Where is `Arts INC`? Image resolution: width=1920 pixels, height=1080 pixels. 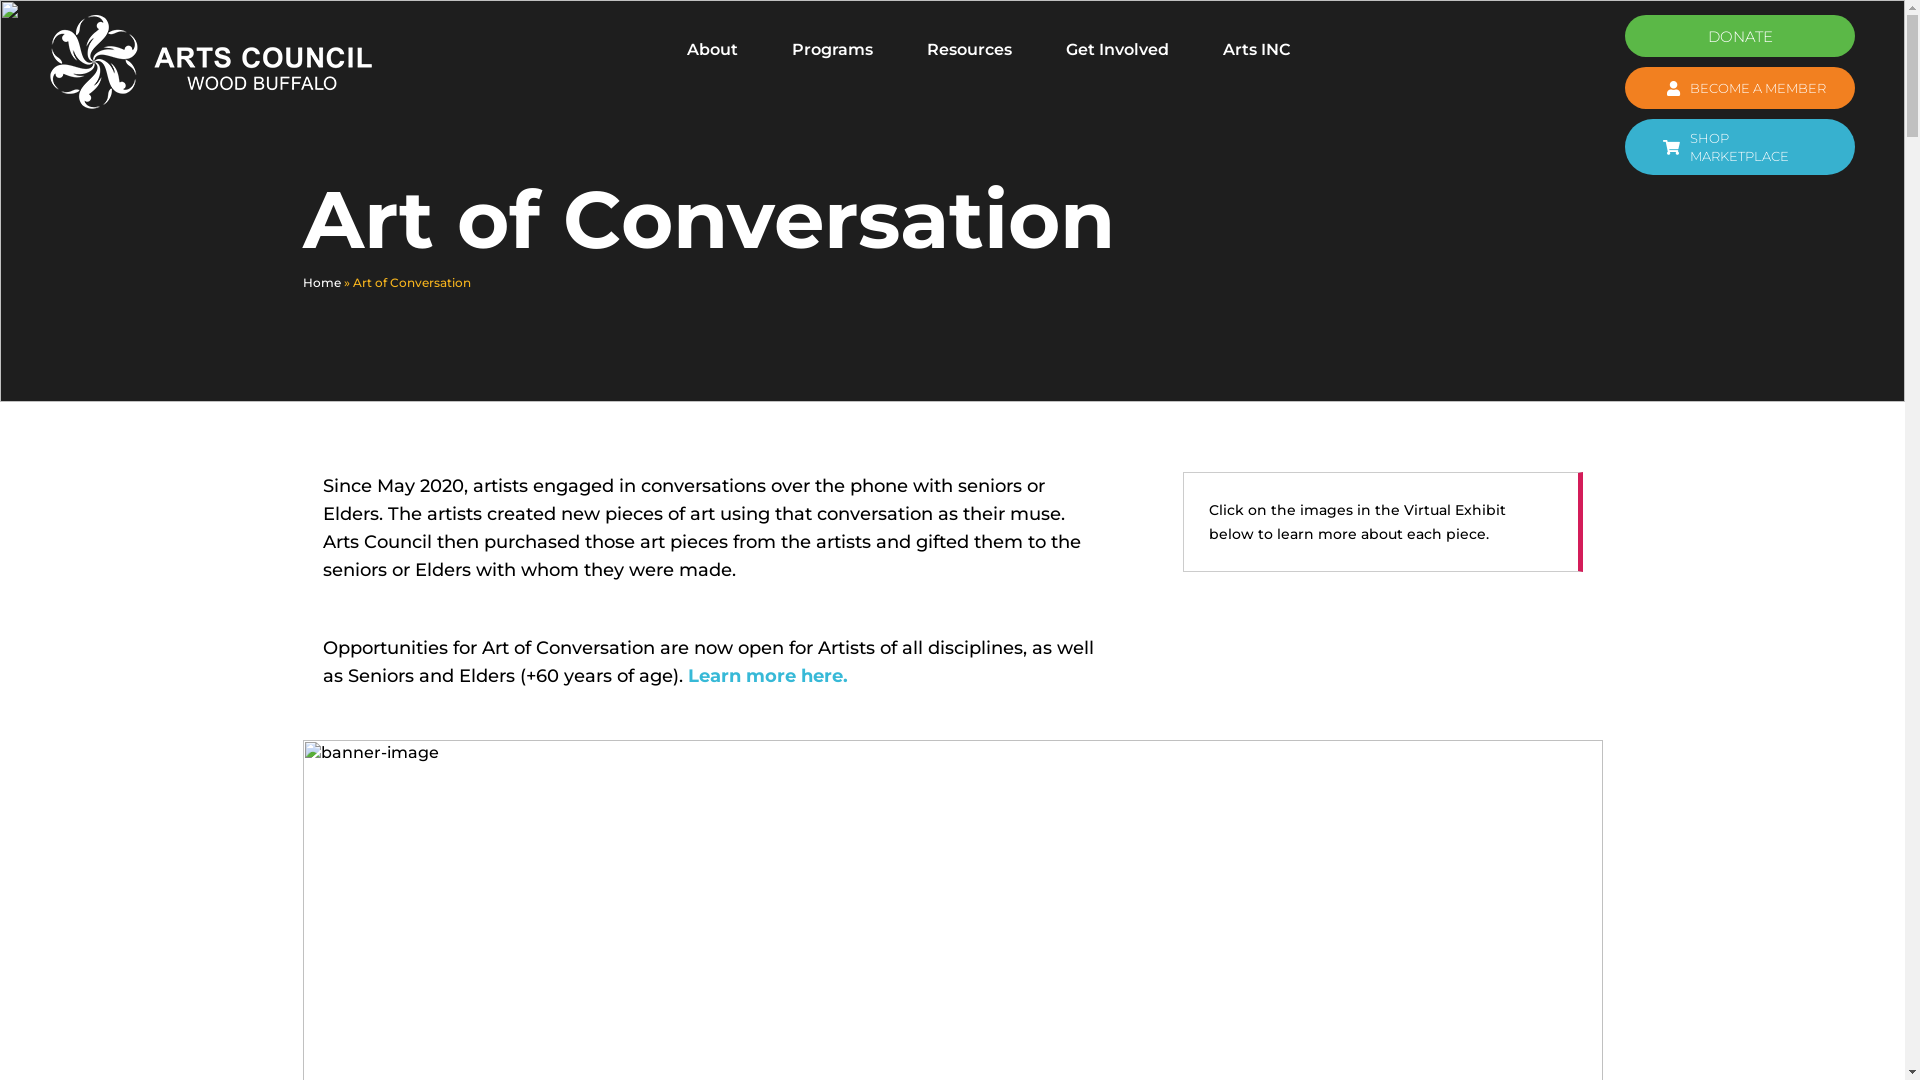
Arts INC is located at coordinates (1256, 50).